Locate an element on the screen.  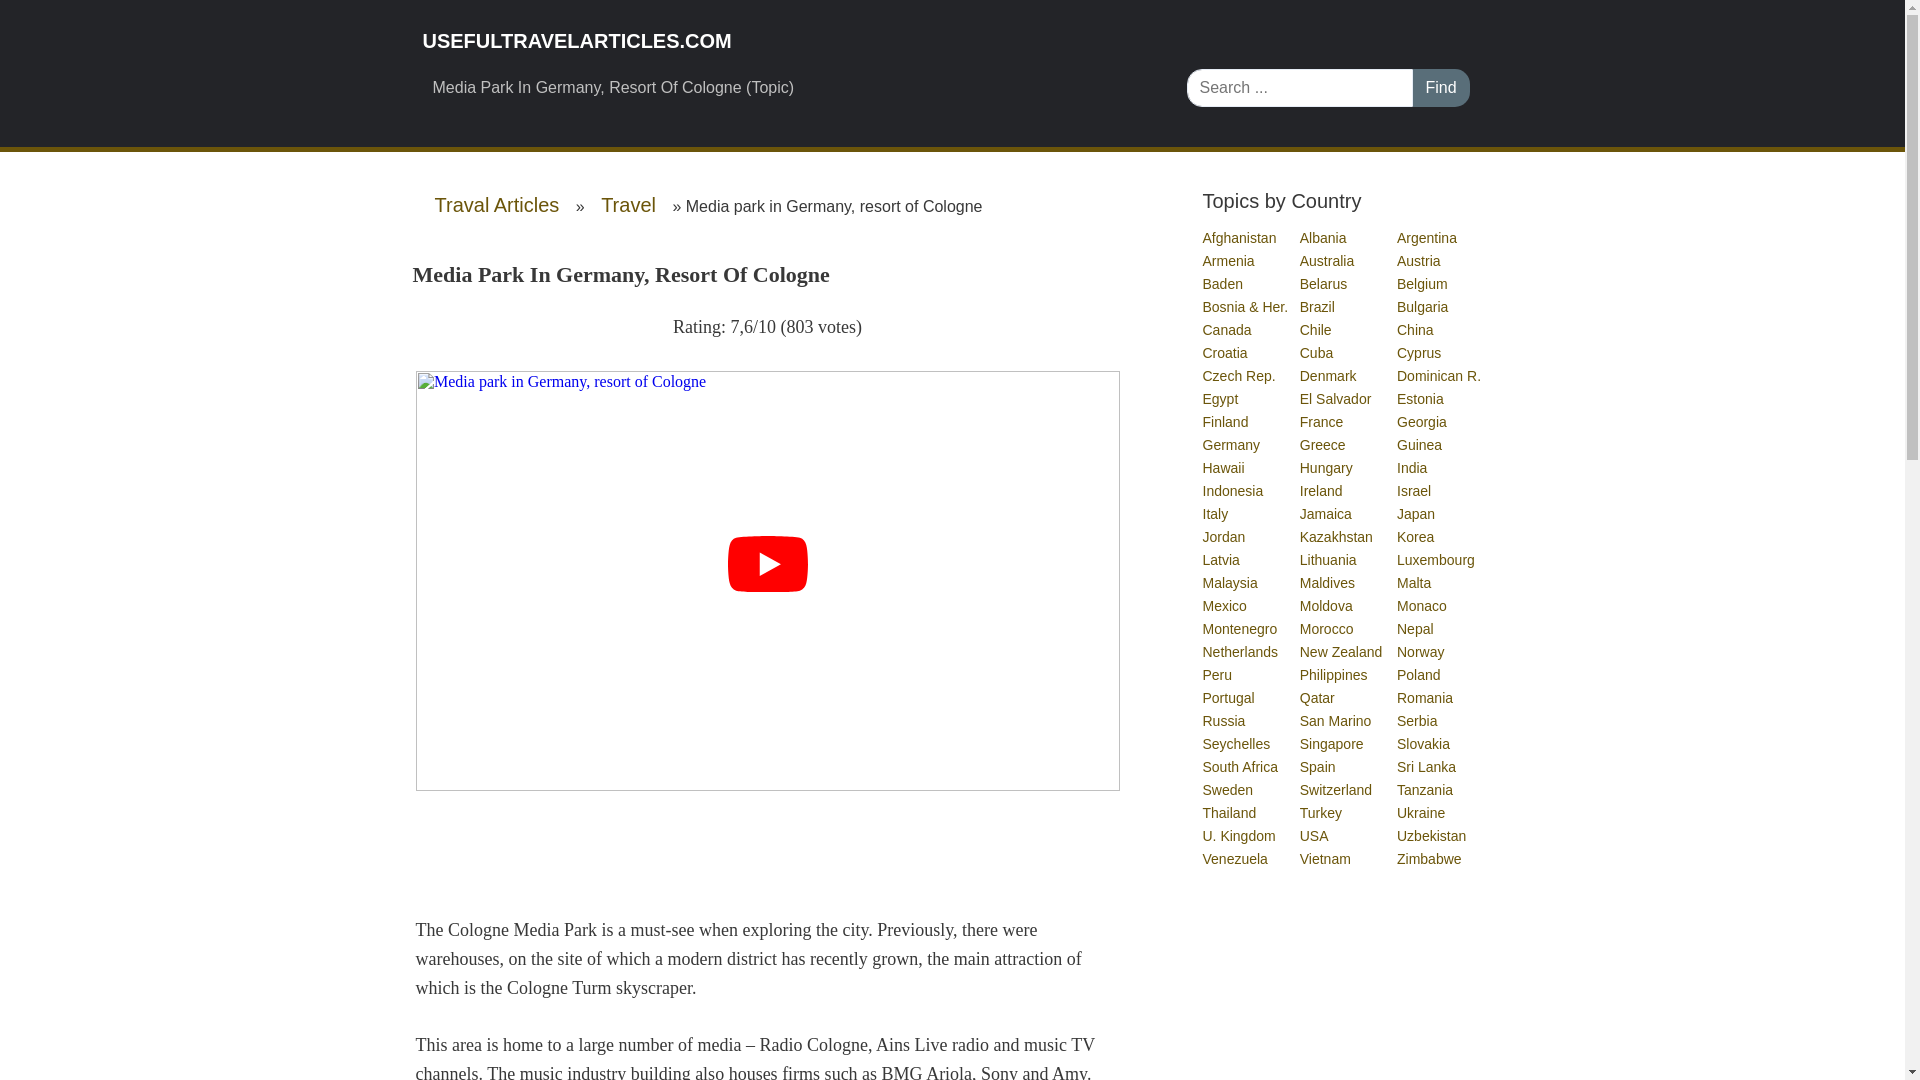
Georgia is located at coordinates (1423, 421).